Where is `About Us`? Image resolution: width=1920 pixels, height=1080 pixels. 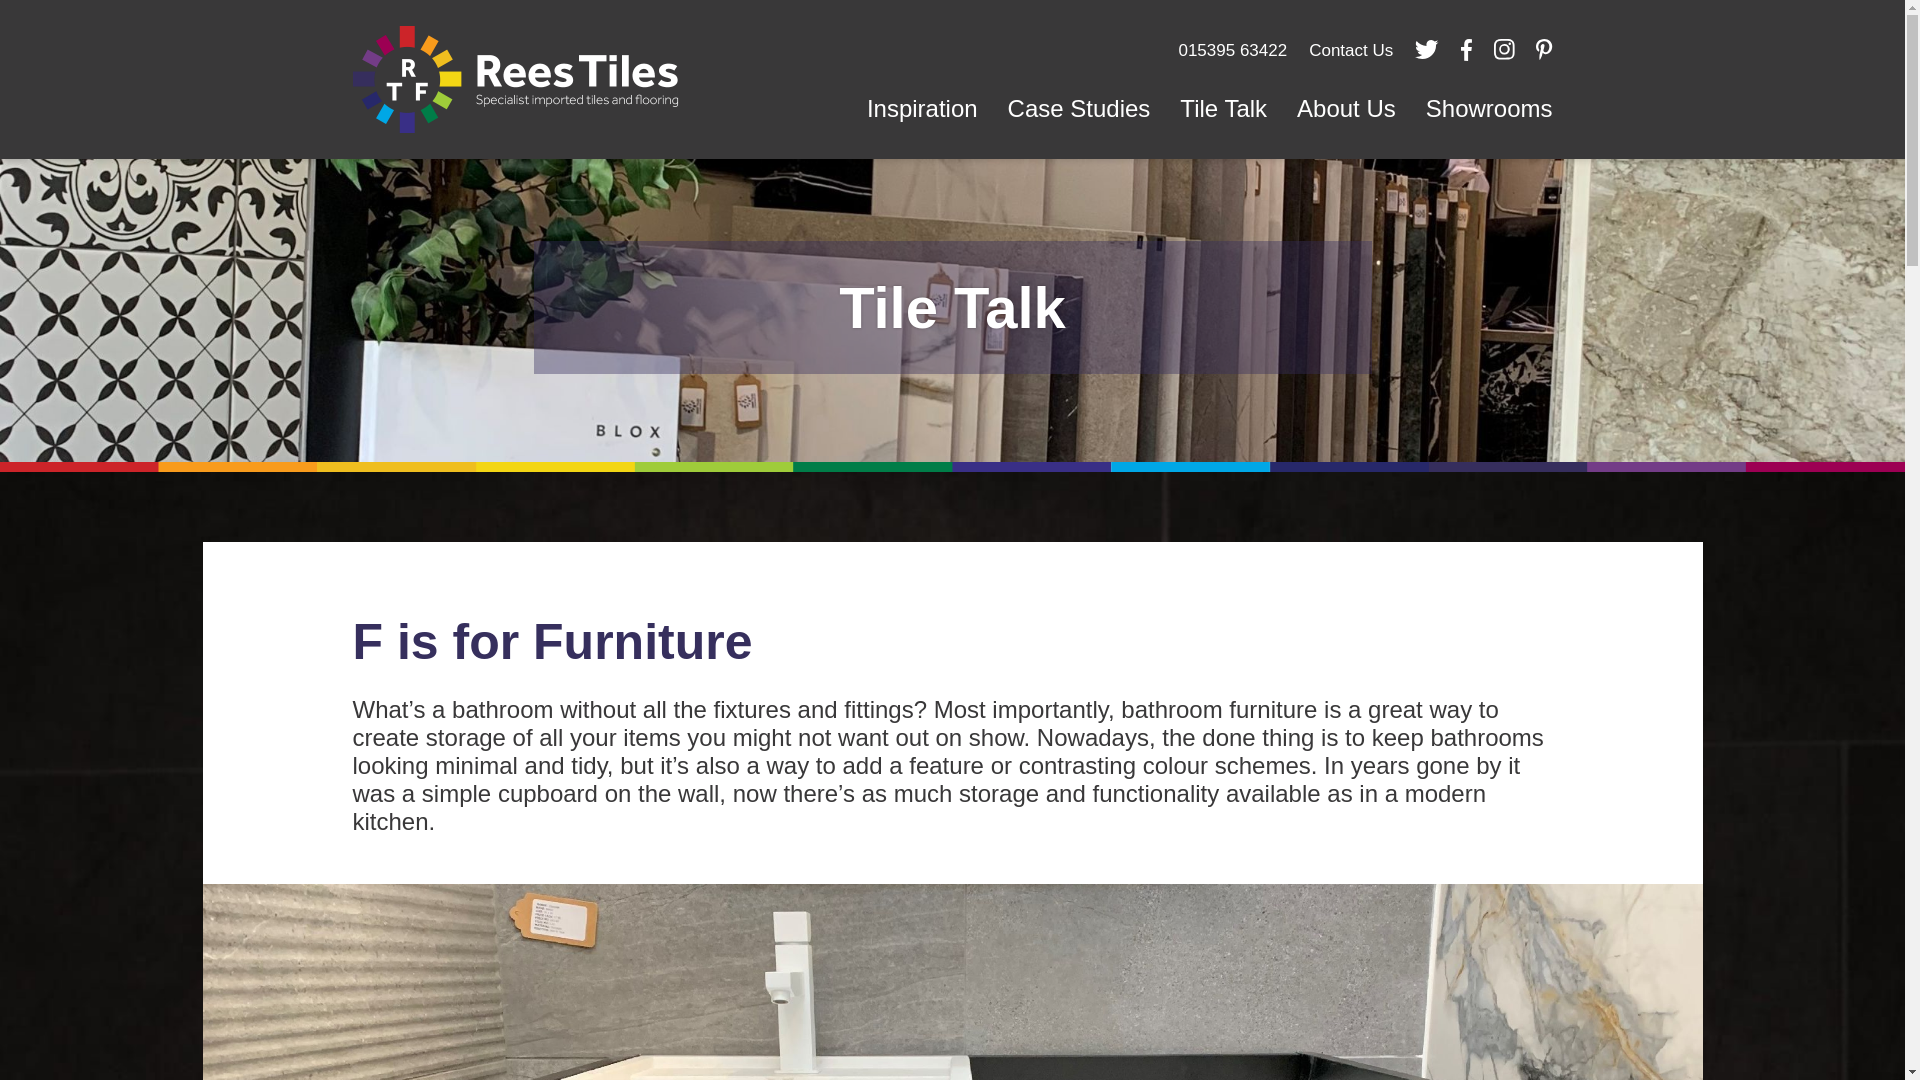
About Us is located at coordinates (1346, 108).